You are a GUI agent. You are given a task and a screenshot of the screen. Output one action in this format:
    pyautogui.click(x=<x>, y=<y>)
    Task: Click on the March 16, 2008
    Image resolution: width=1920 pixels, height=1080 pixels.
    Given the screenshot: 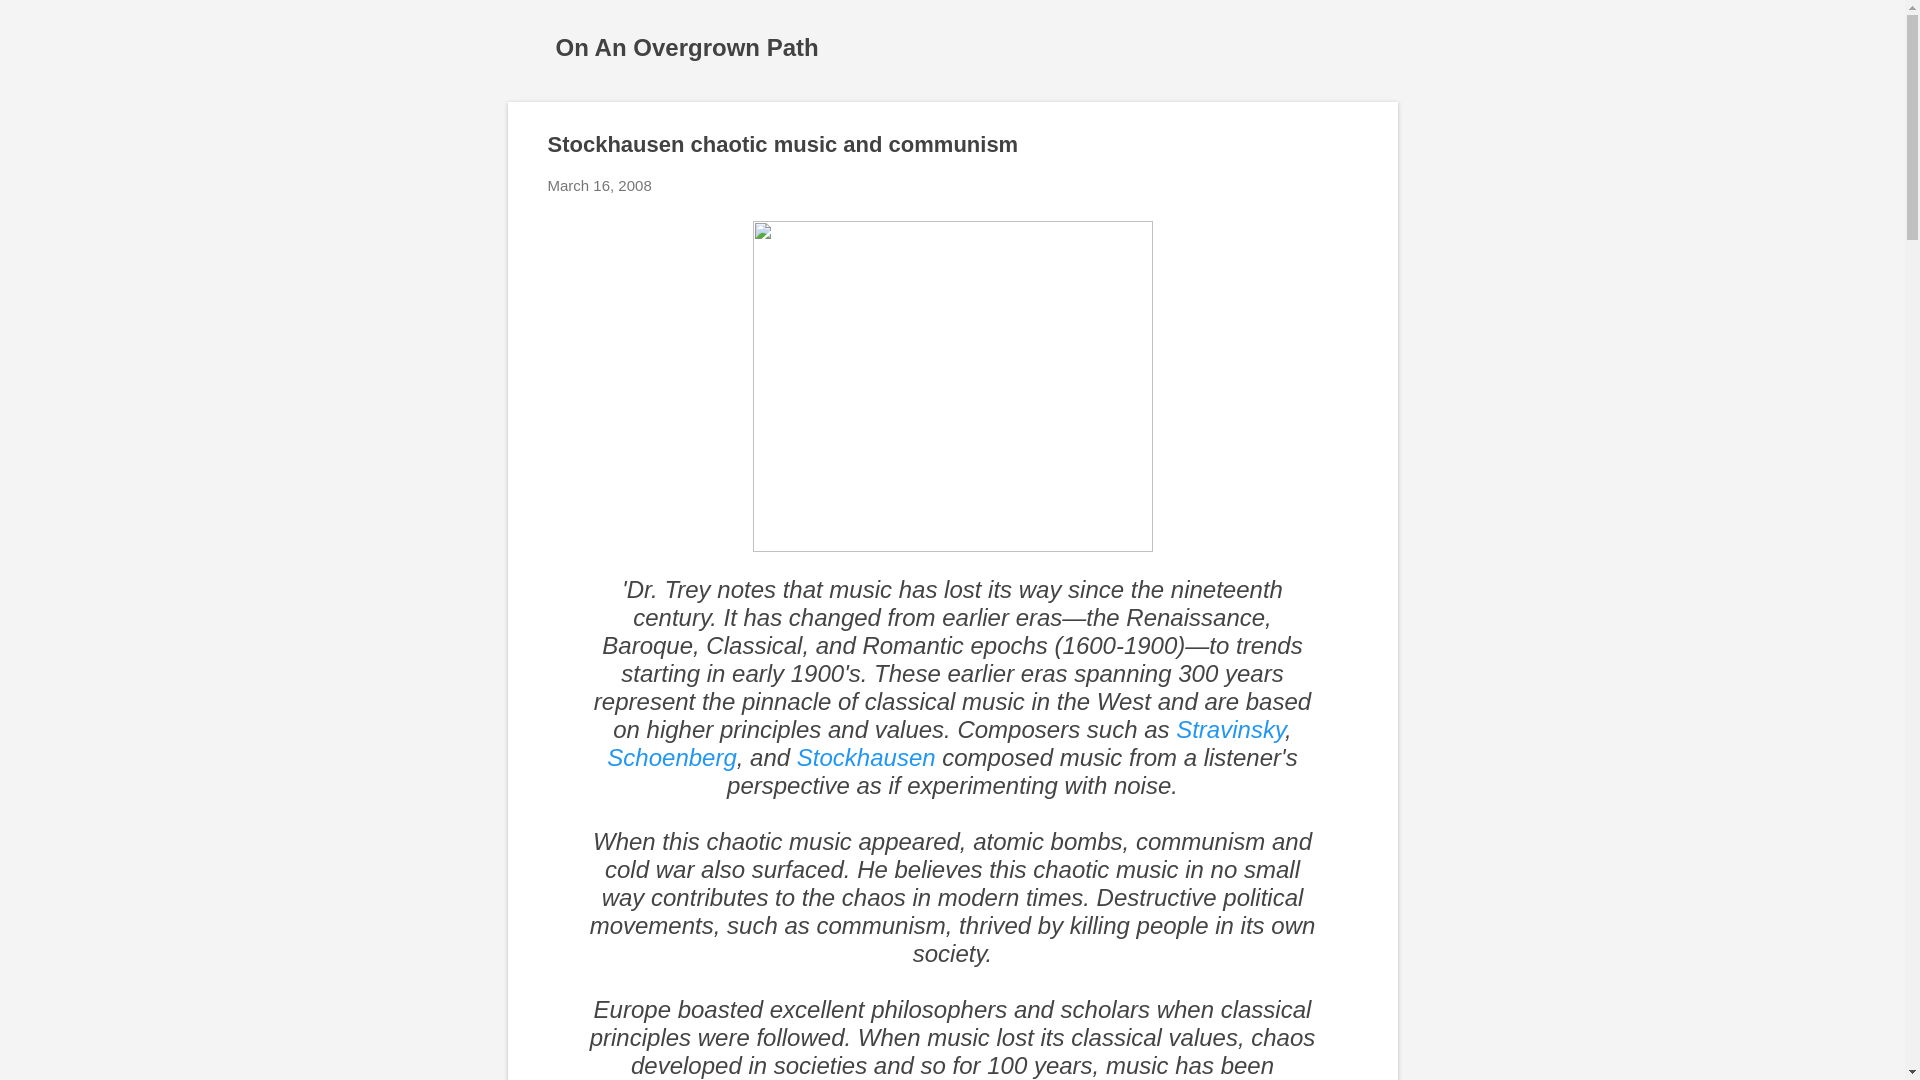 What is the action you would take?
    pyautogui.click(x=600, y=186)
    